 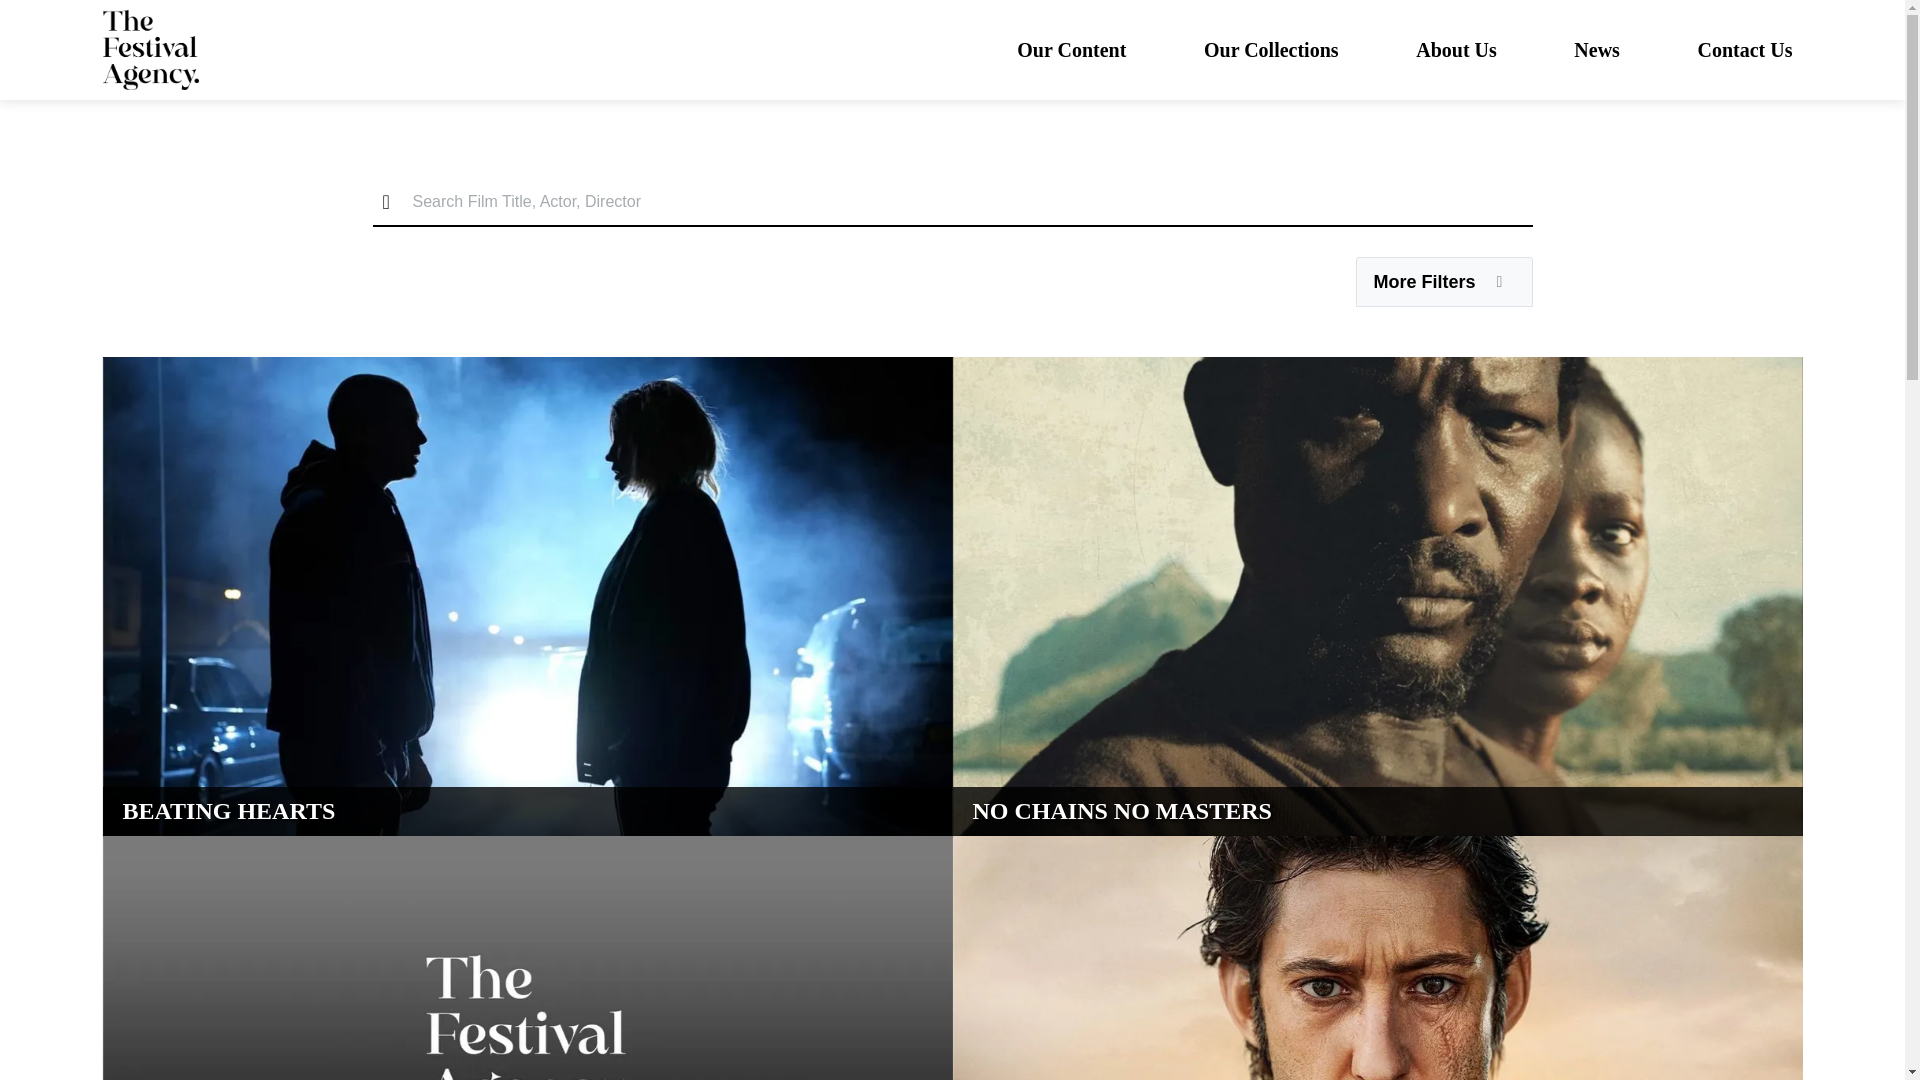 What do you see at coordinates (1270, 52) in the screenshot?
I see `Our Collections` at bounding box center [1270, 52].